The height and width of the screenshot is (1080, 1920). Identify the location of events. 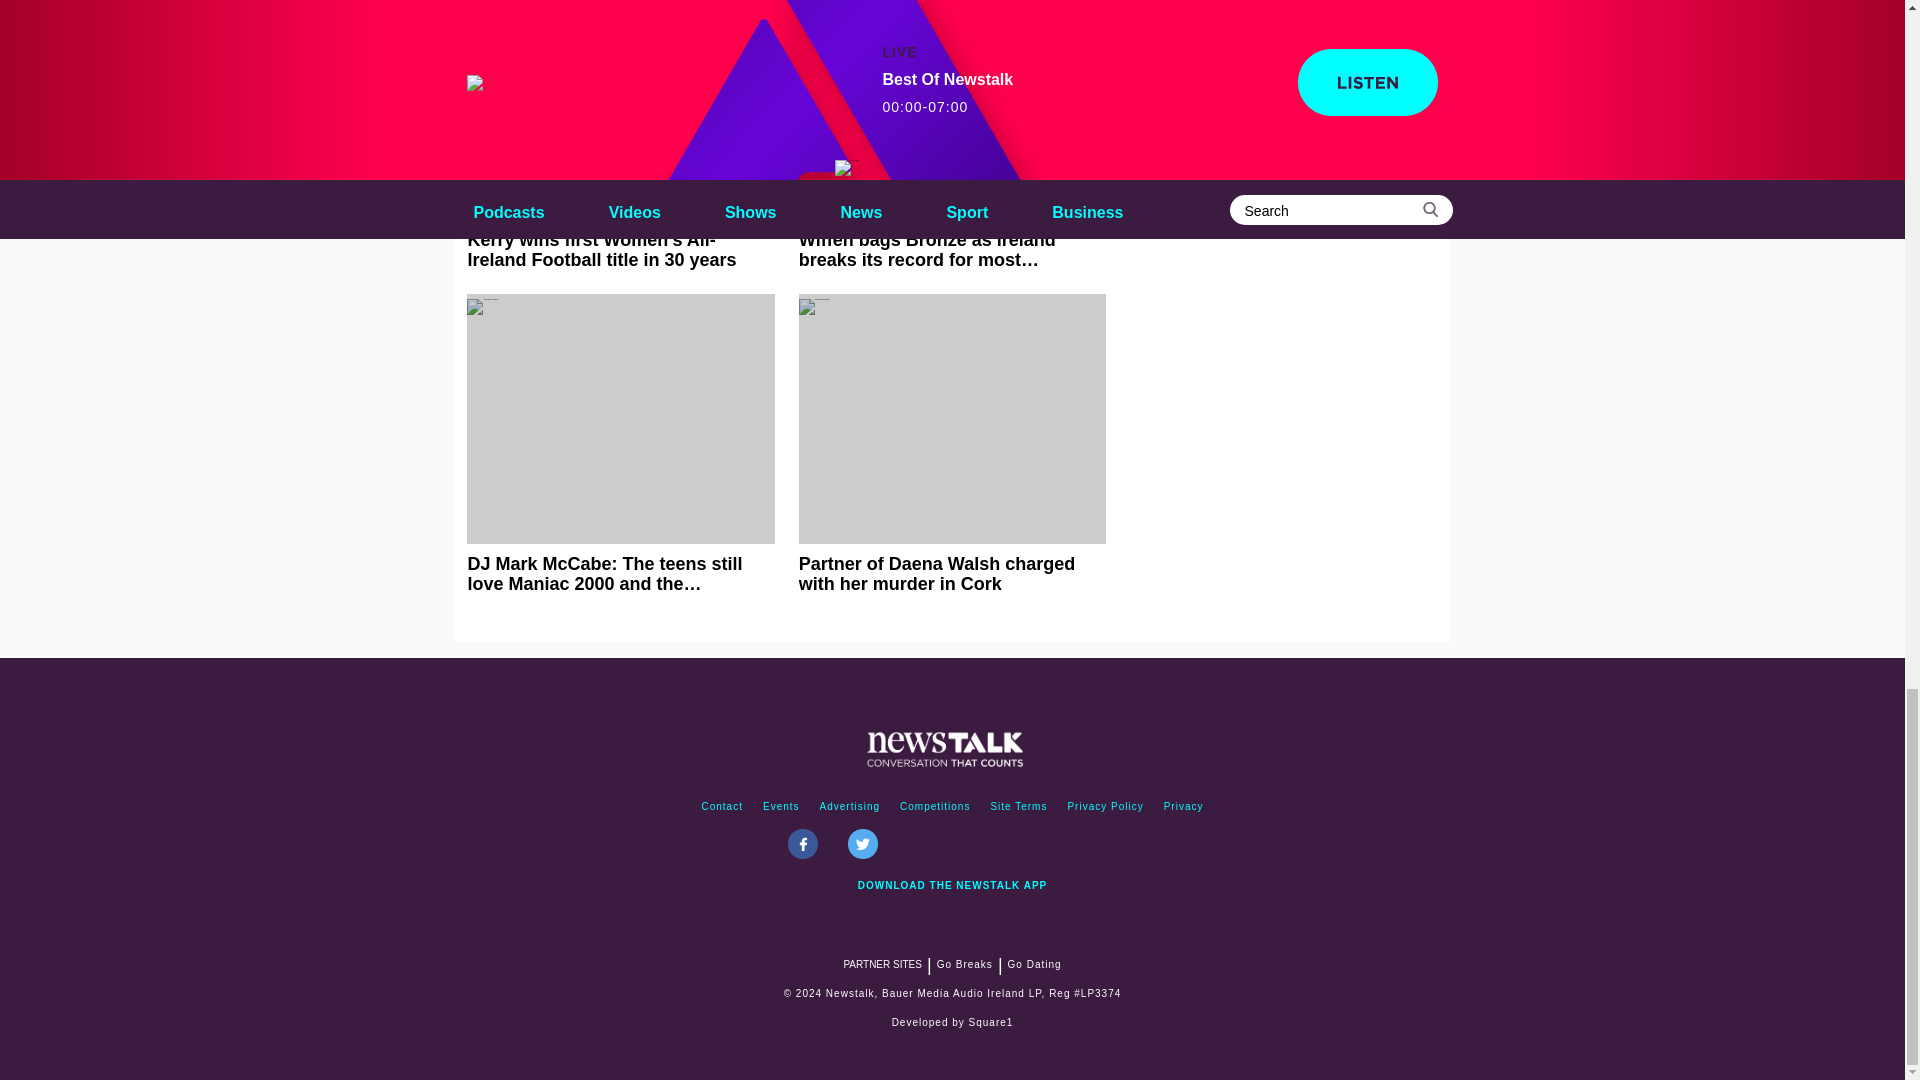
(781, 806).